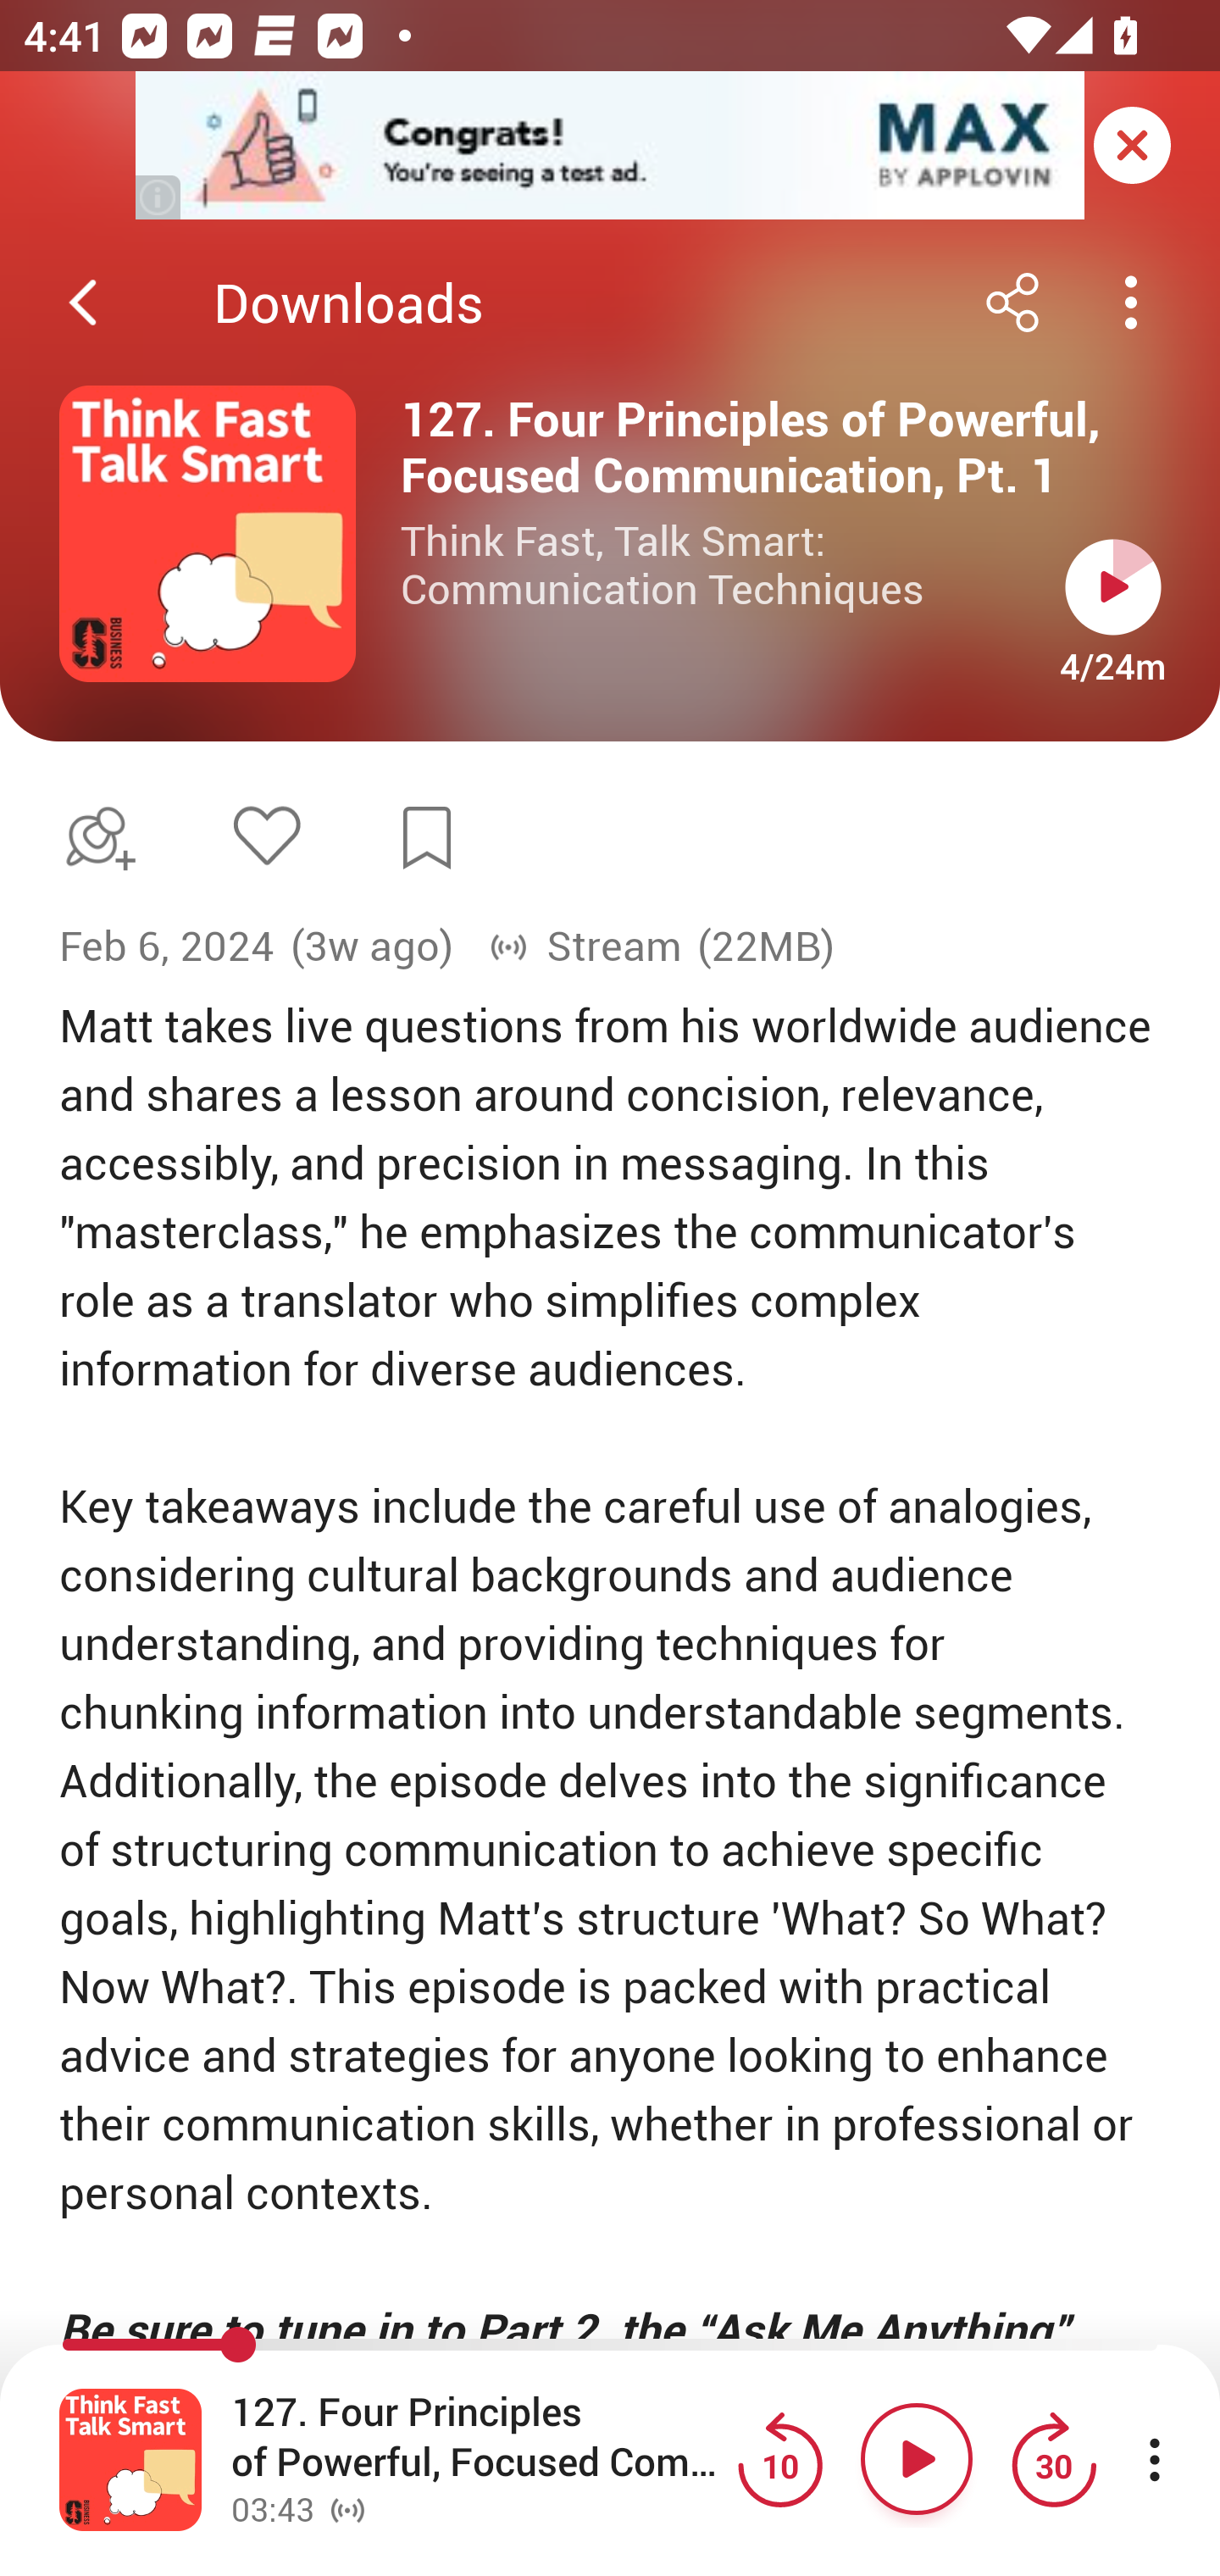 The height and width of the screenshot is (2576, 1220). I want to click on Jump forward, so click(1053, 2460).